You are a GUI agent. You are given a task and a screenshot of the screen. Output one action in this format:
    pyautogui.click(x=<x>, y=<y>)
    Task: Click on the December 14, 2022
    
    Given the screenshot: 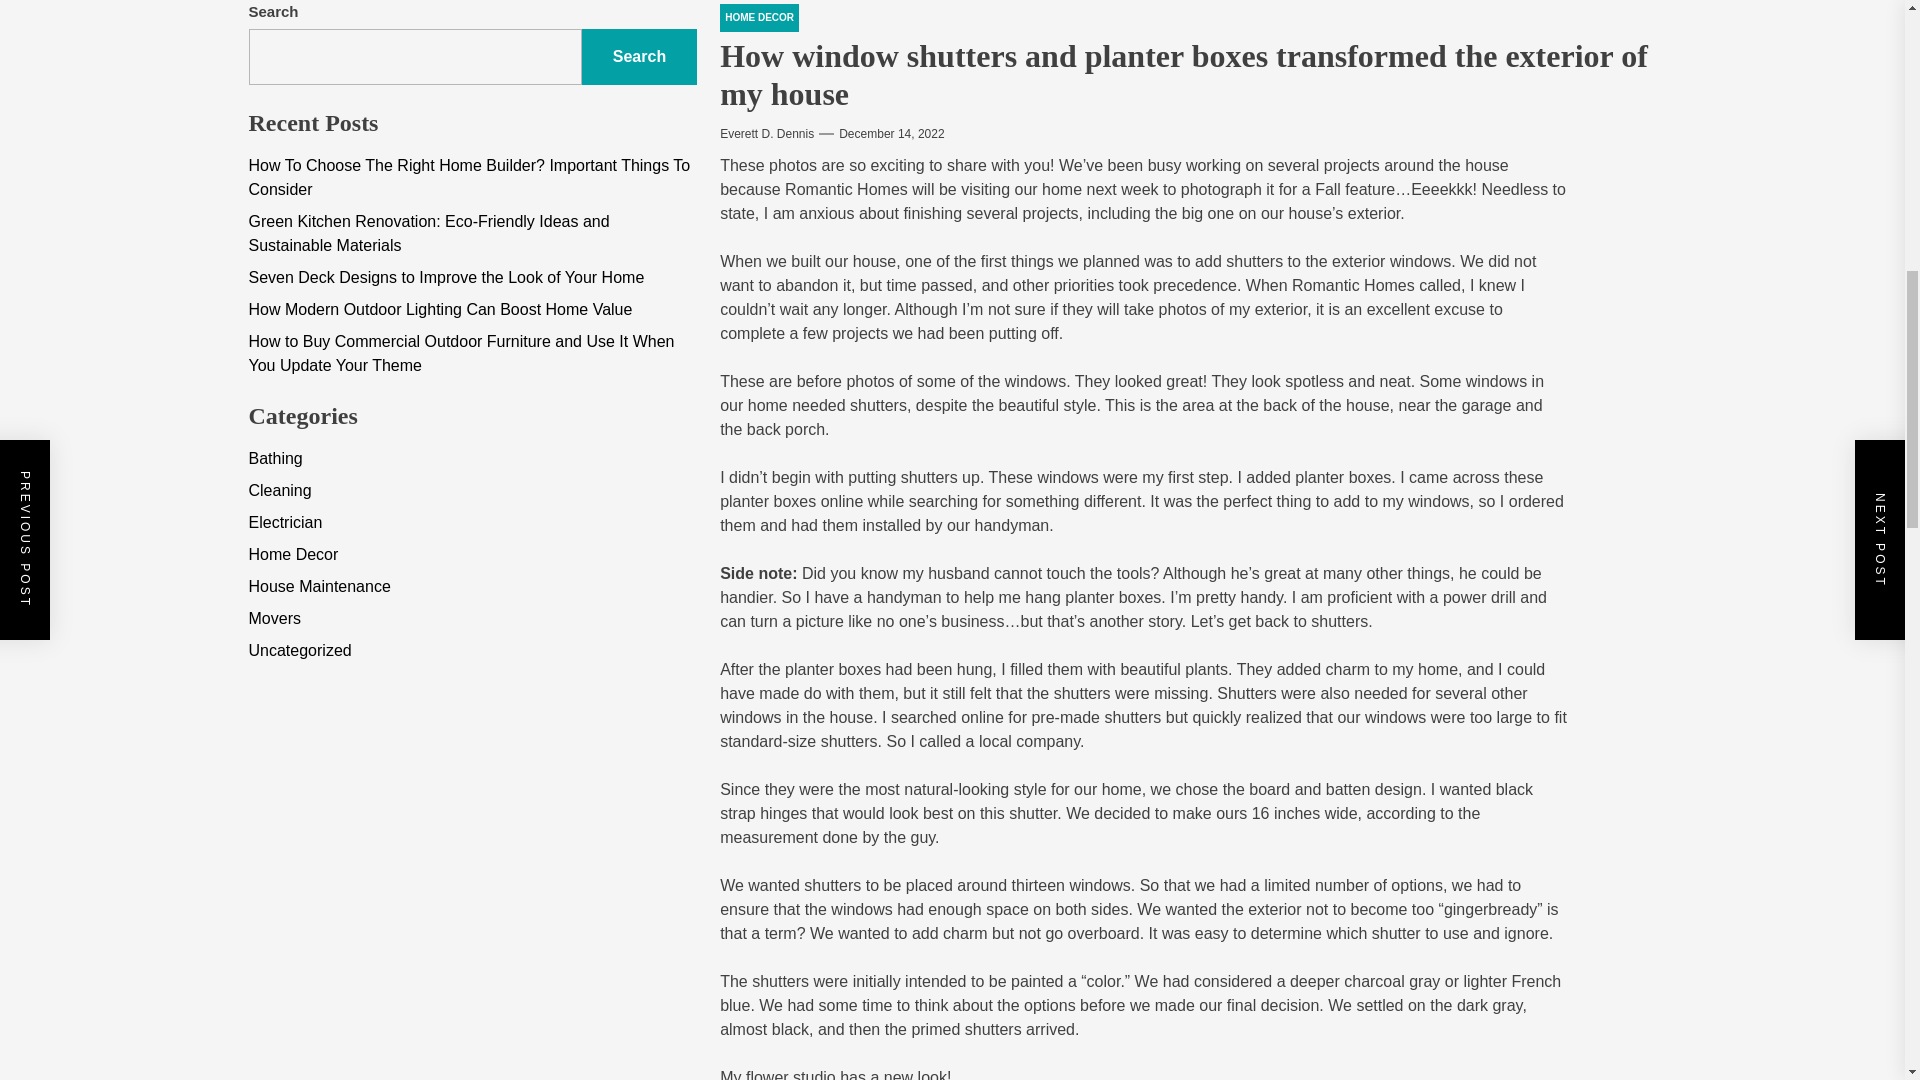 What is the action you would take?
    pyautogui.click(x=892, y=134)
    